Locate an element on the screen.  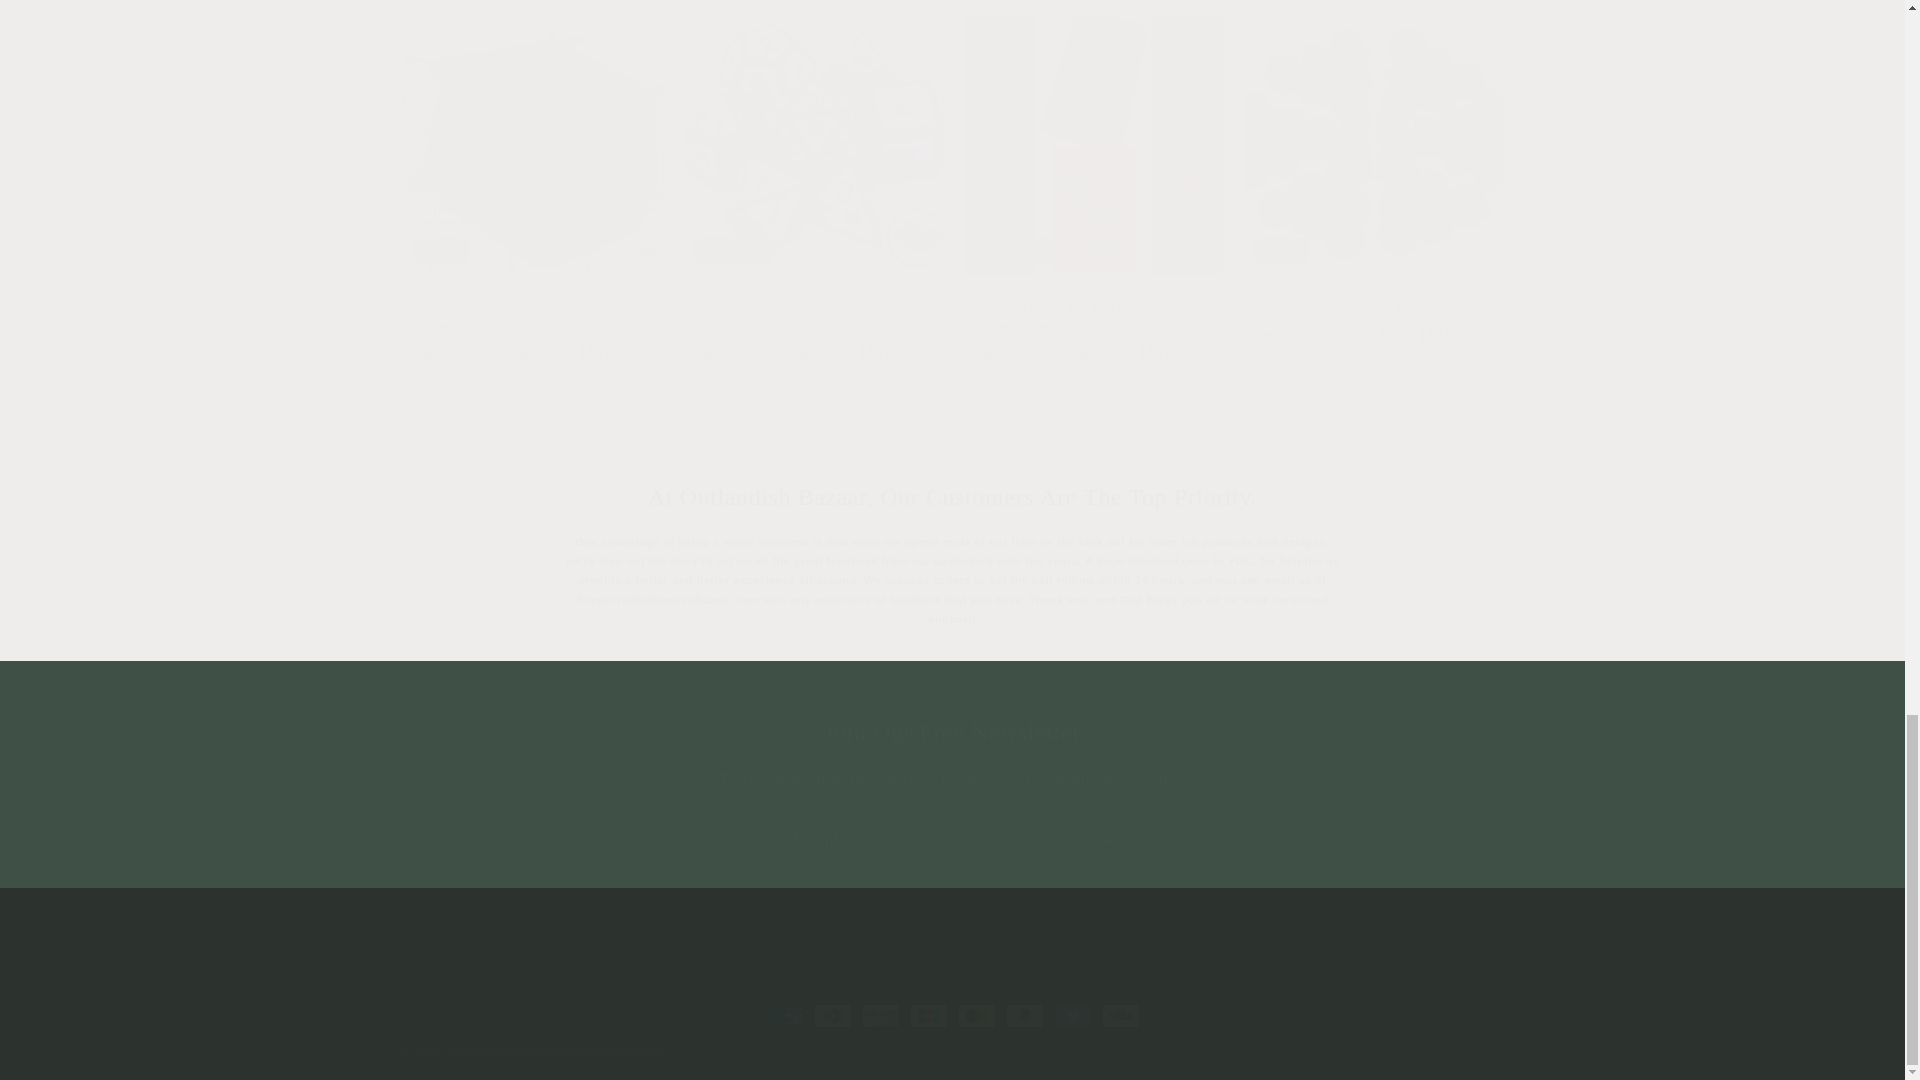
Email is located at coordinates (952, 840).